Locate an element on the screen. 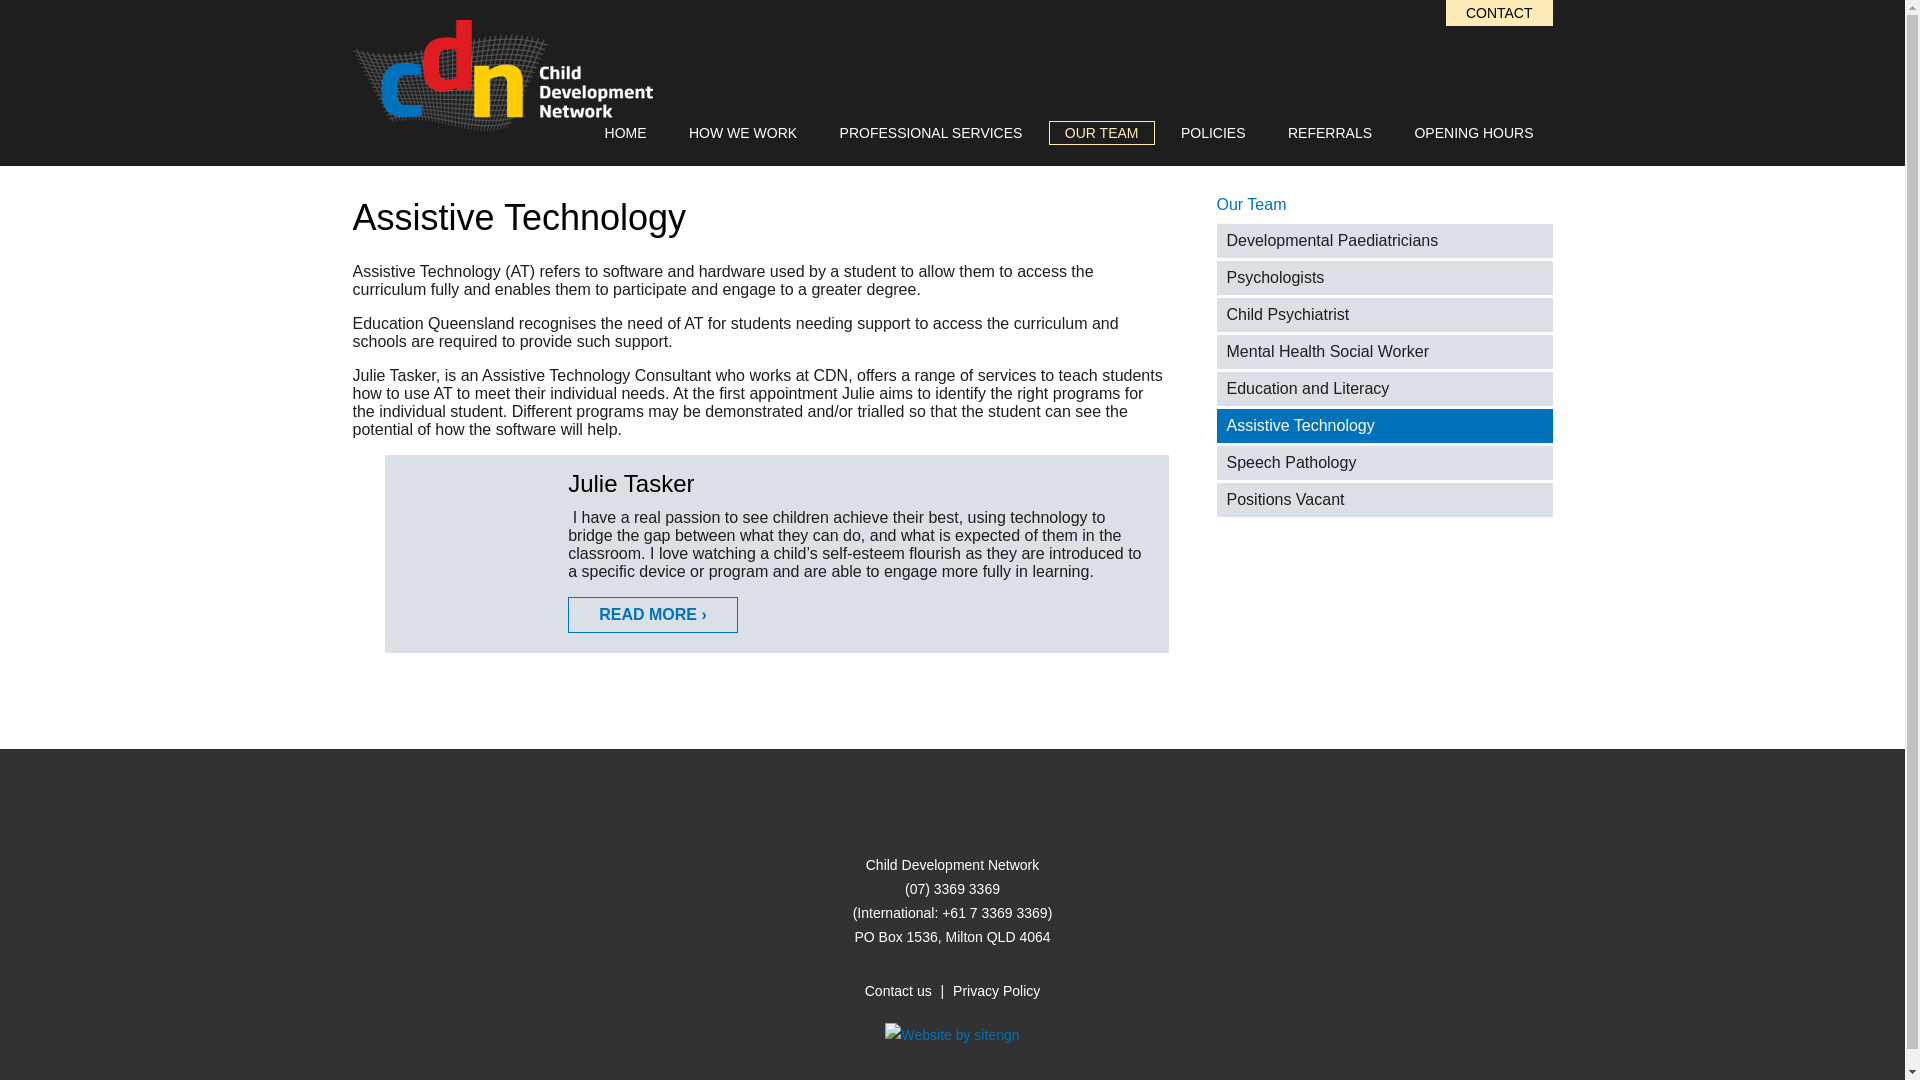 The width and height of the screenshot is (1920, 1080). HOW WE WORK is located at coordinates (742, 132).